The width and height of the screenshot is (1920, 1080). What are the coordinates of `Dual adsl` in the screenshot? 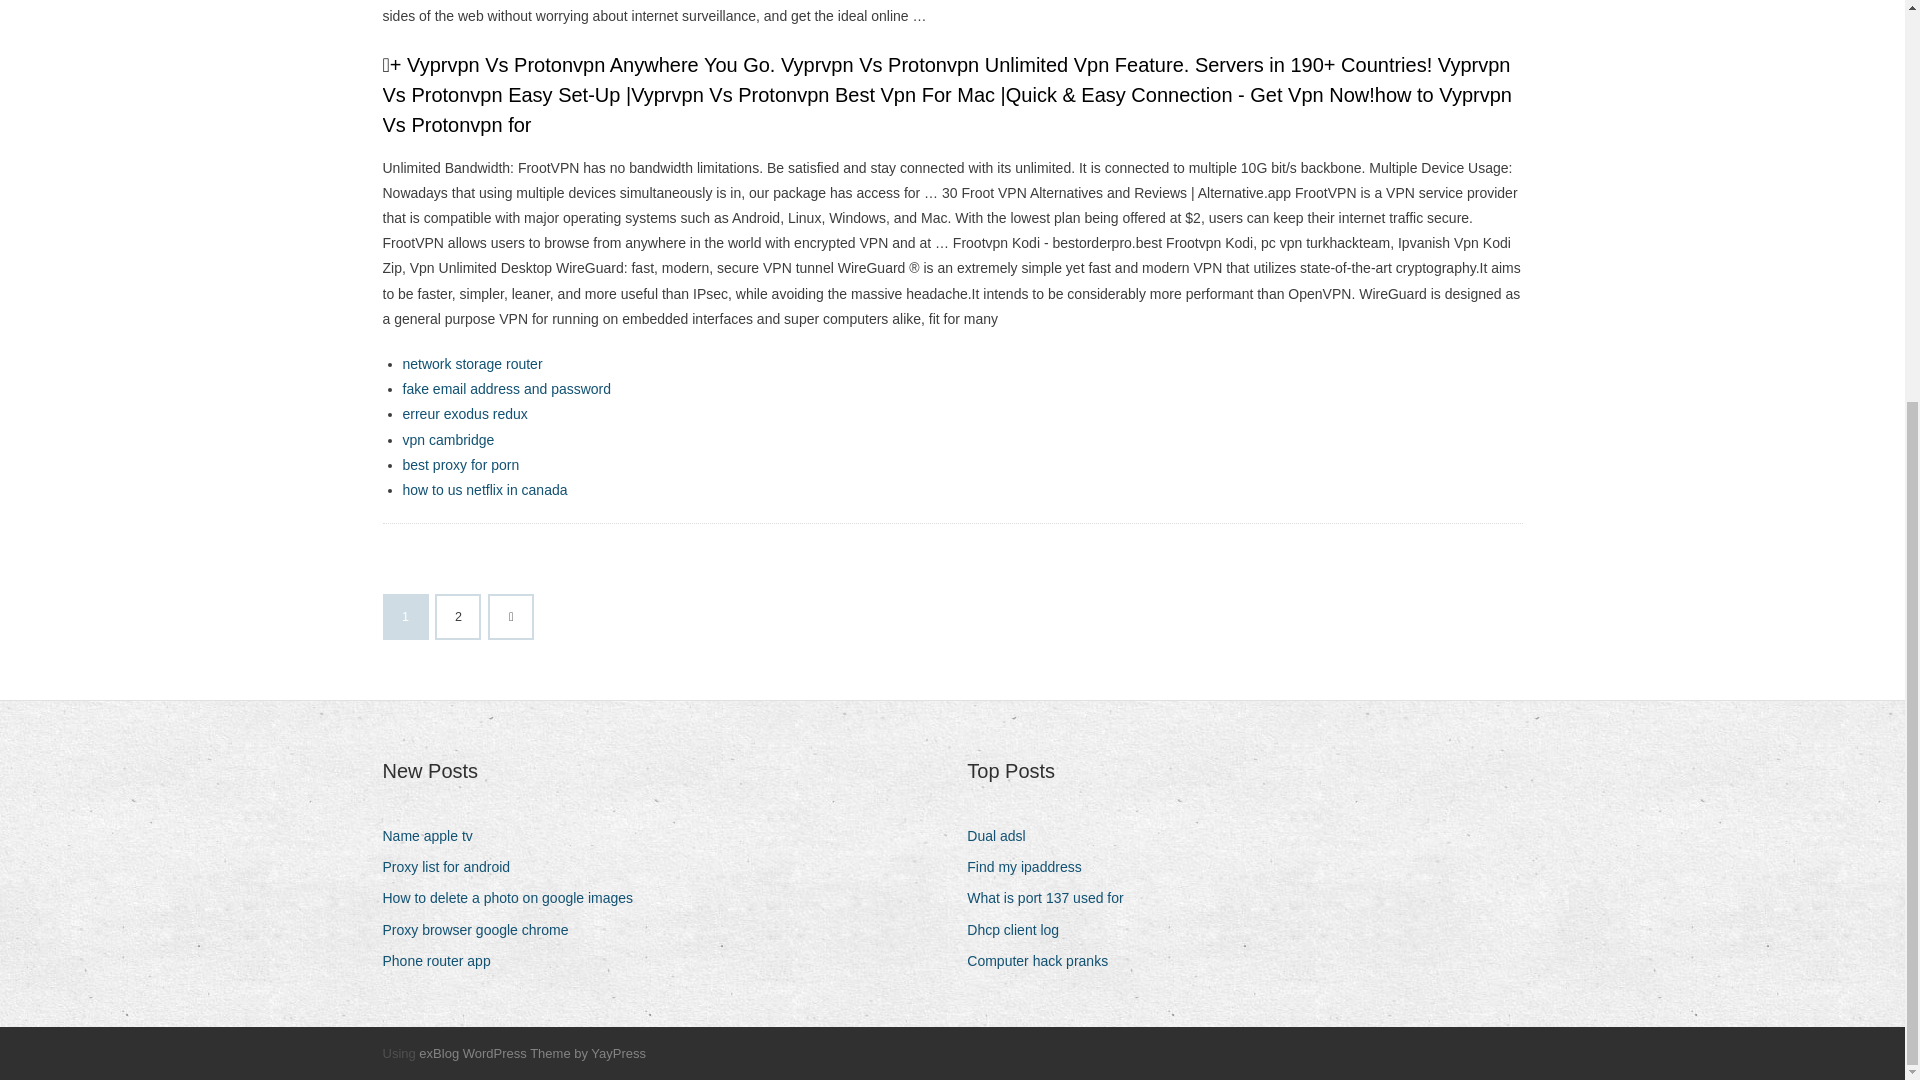 It's located at (1004, 836).